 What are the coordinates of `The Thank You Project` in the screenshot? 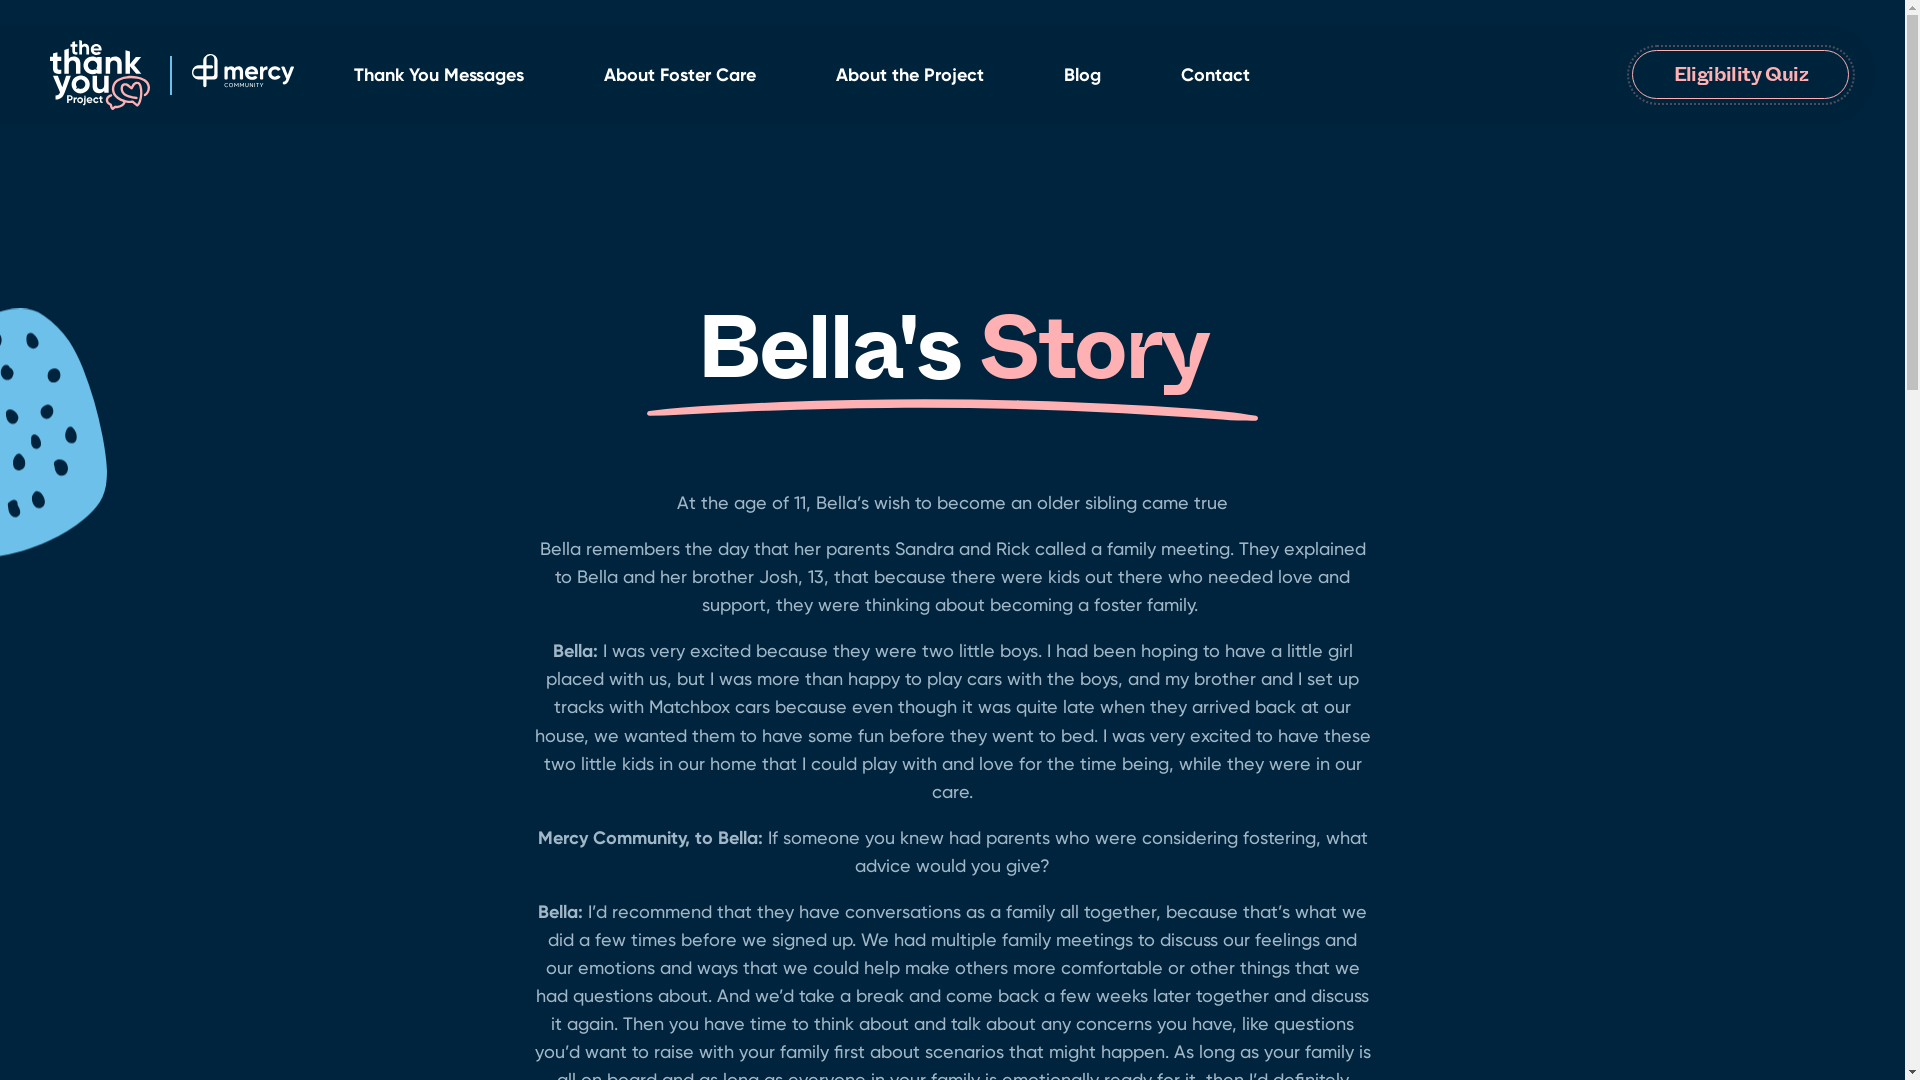 It's located at (121, 75).